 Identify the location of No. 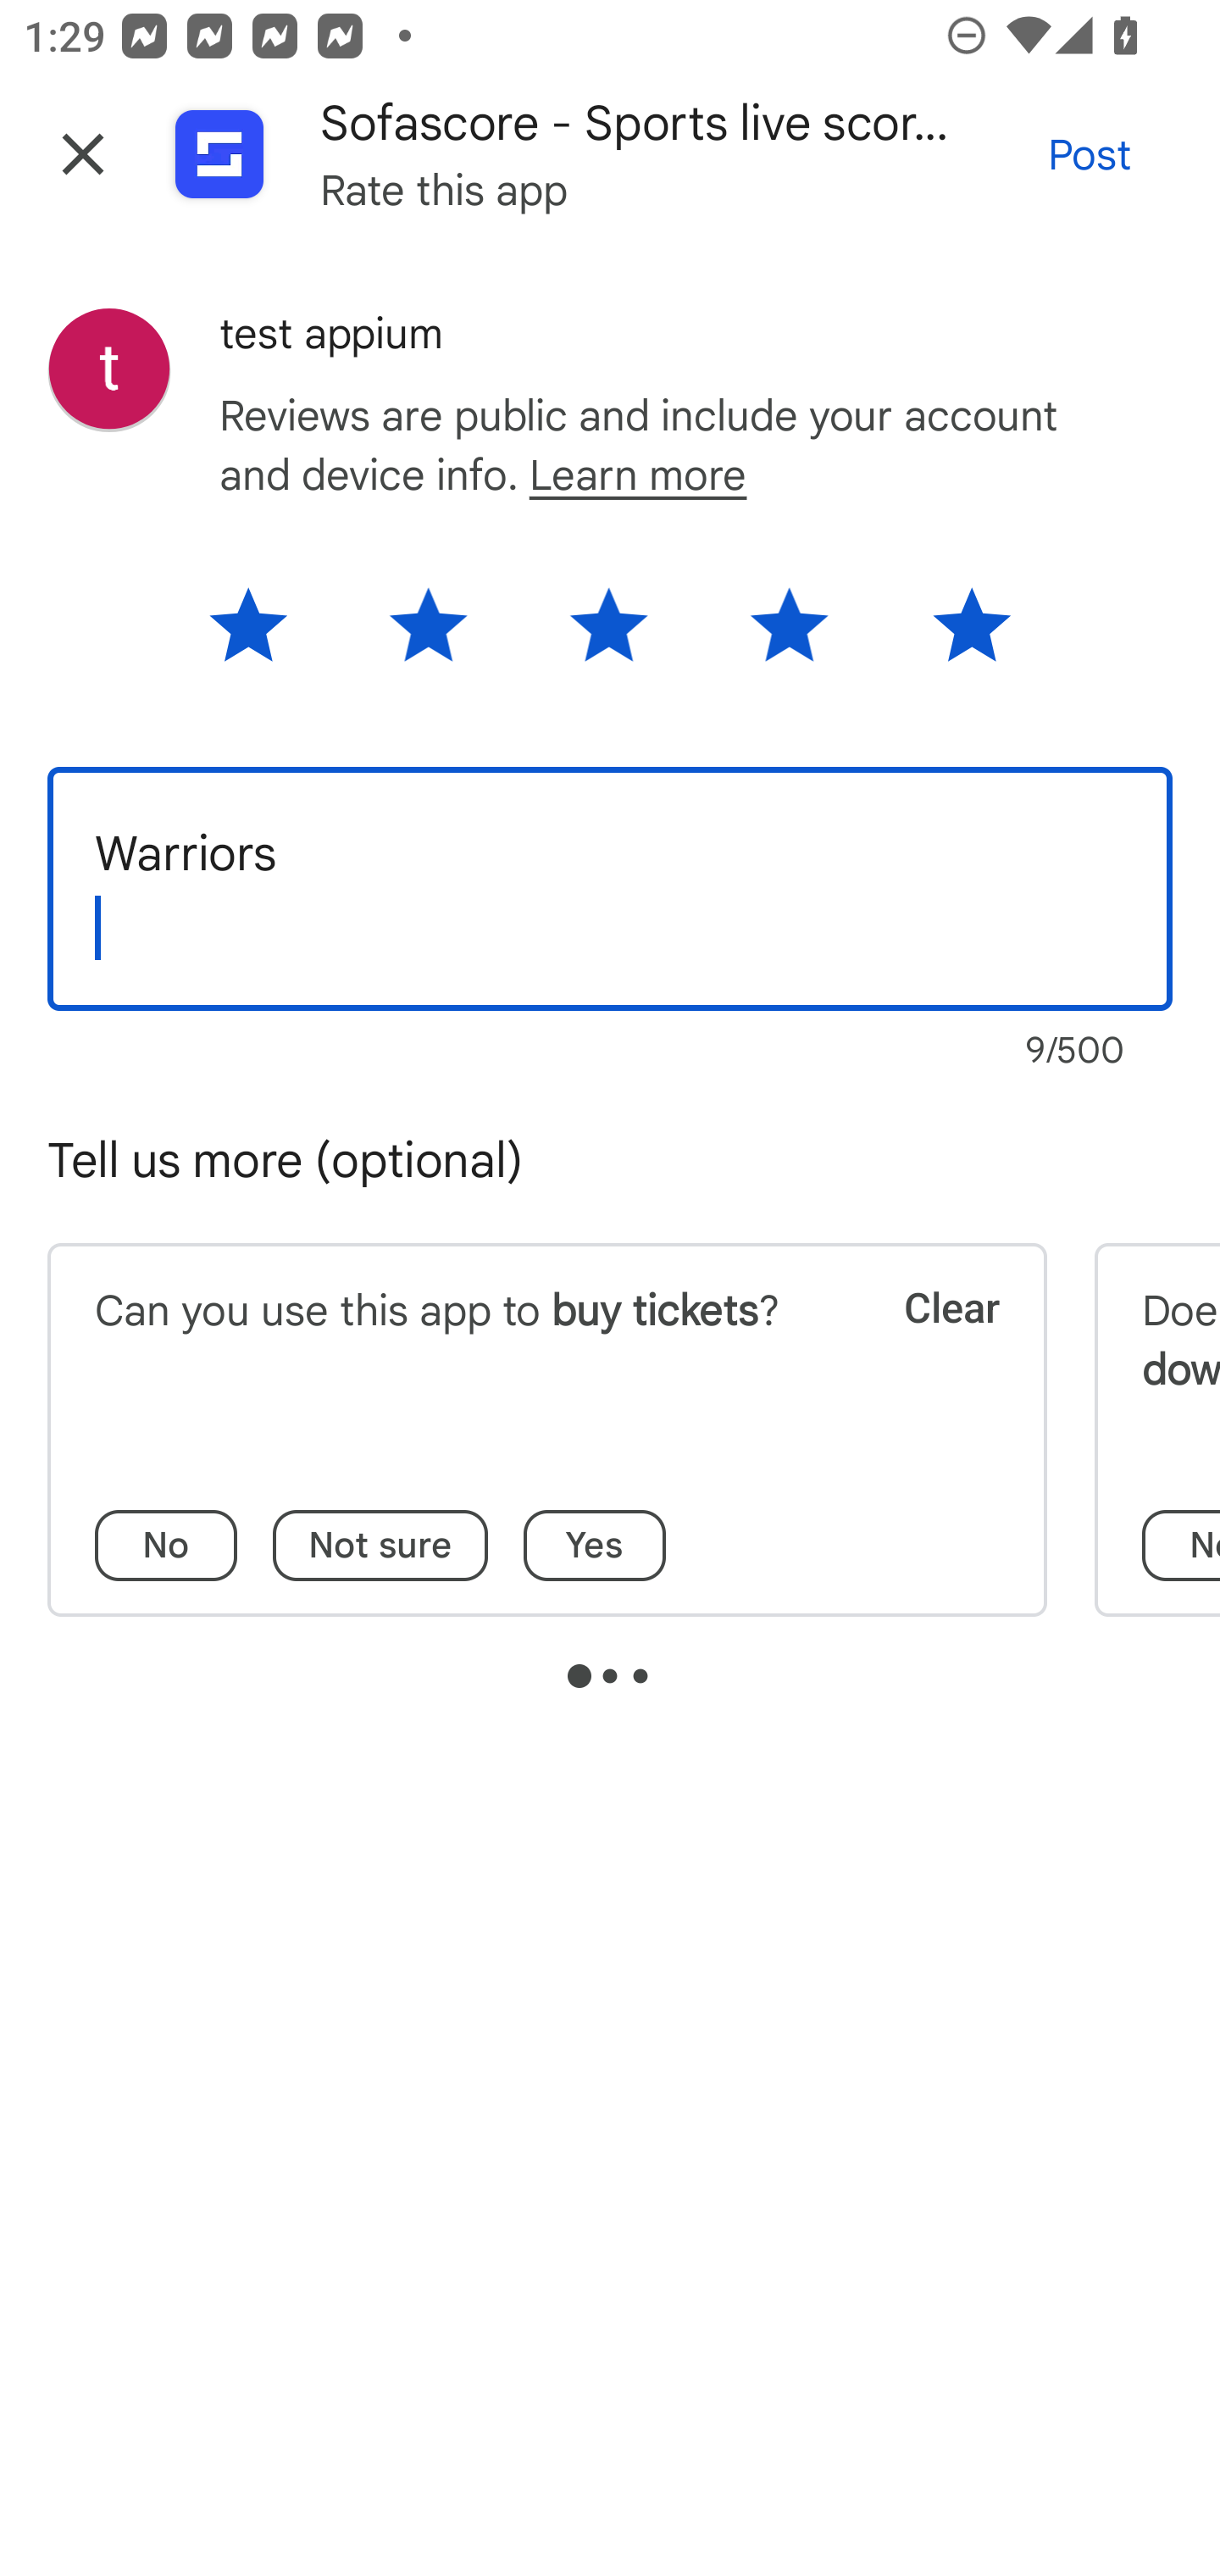
(166, 1546).